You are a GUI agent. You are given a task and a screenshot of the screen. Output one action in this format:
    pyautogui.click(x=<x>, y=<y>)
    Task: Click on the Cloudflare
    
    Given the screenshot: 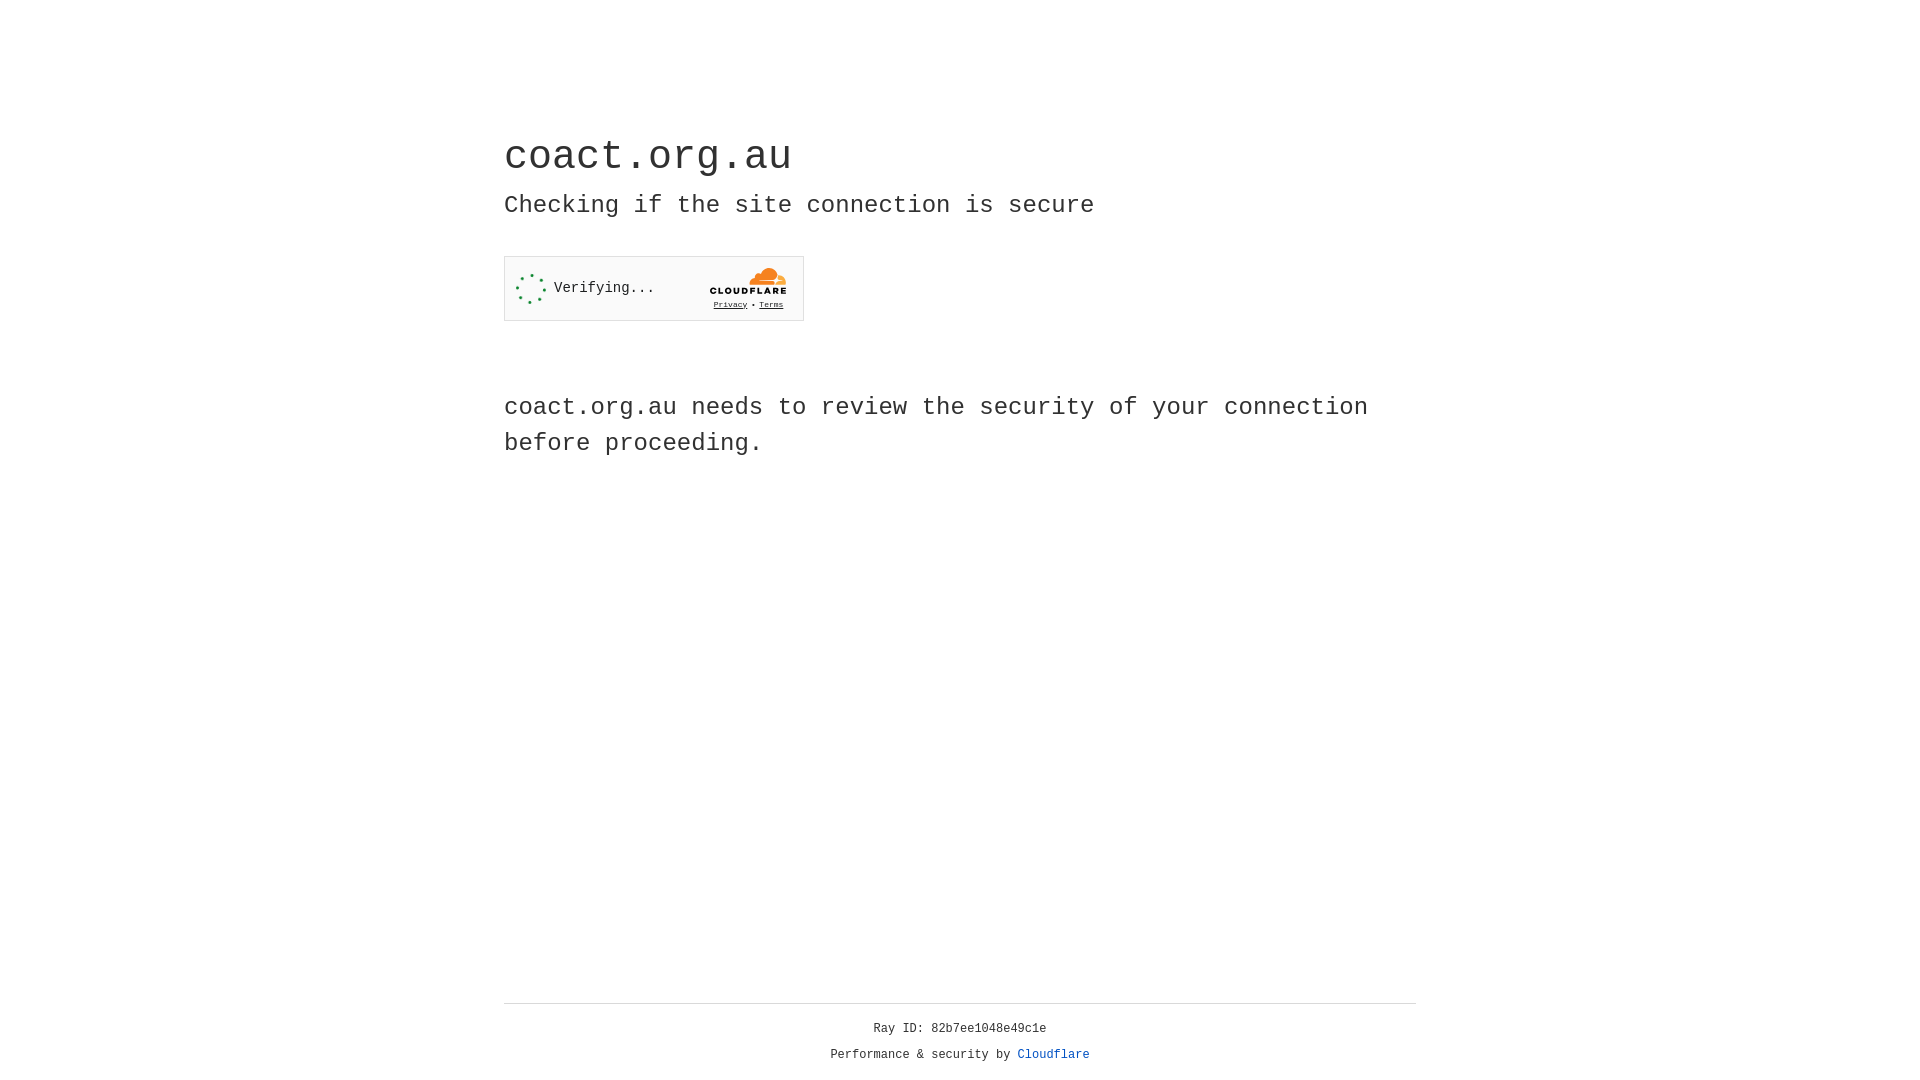 What is the action you would take?
    pyautogui.click(x=1054, y=1055)
    